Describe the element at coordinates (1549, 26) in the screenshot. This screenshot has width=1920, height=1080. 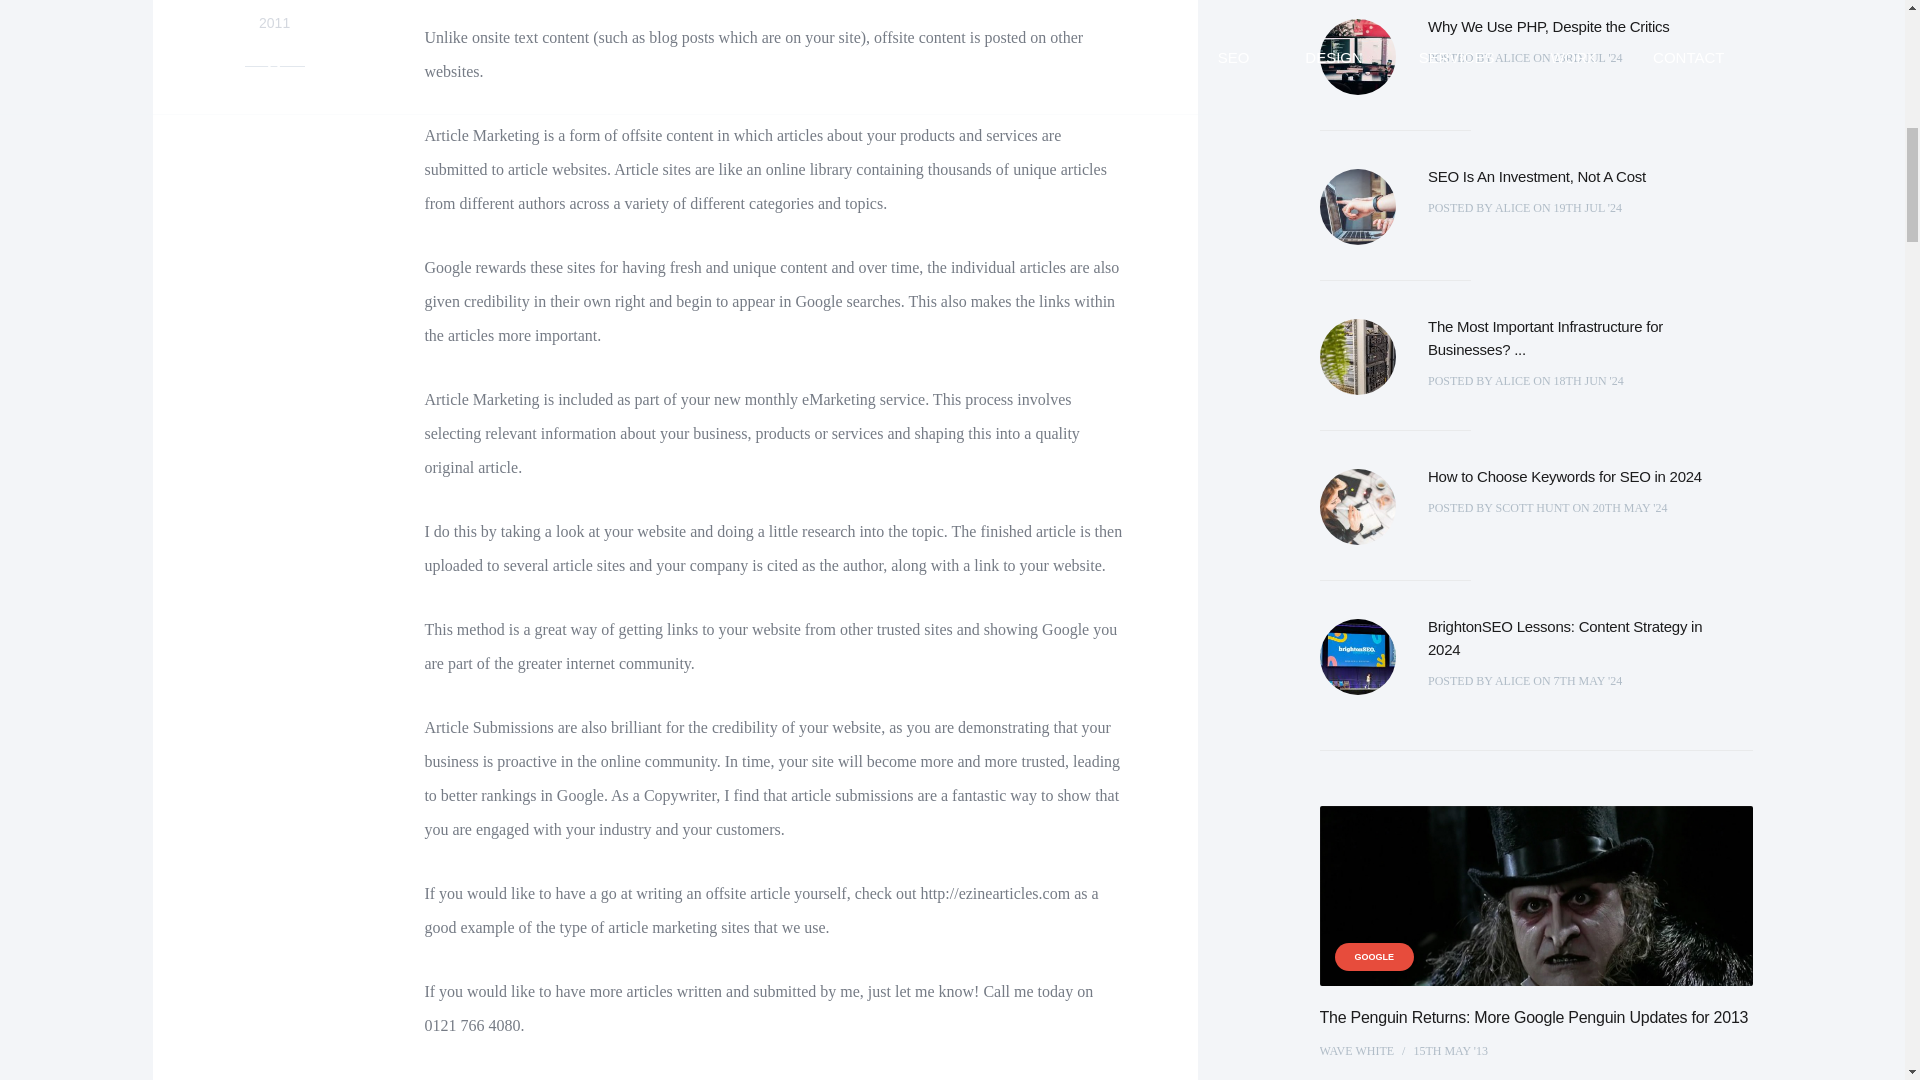
I see `Why We Use PHP, Despite the Critics` at that location.